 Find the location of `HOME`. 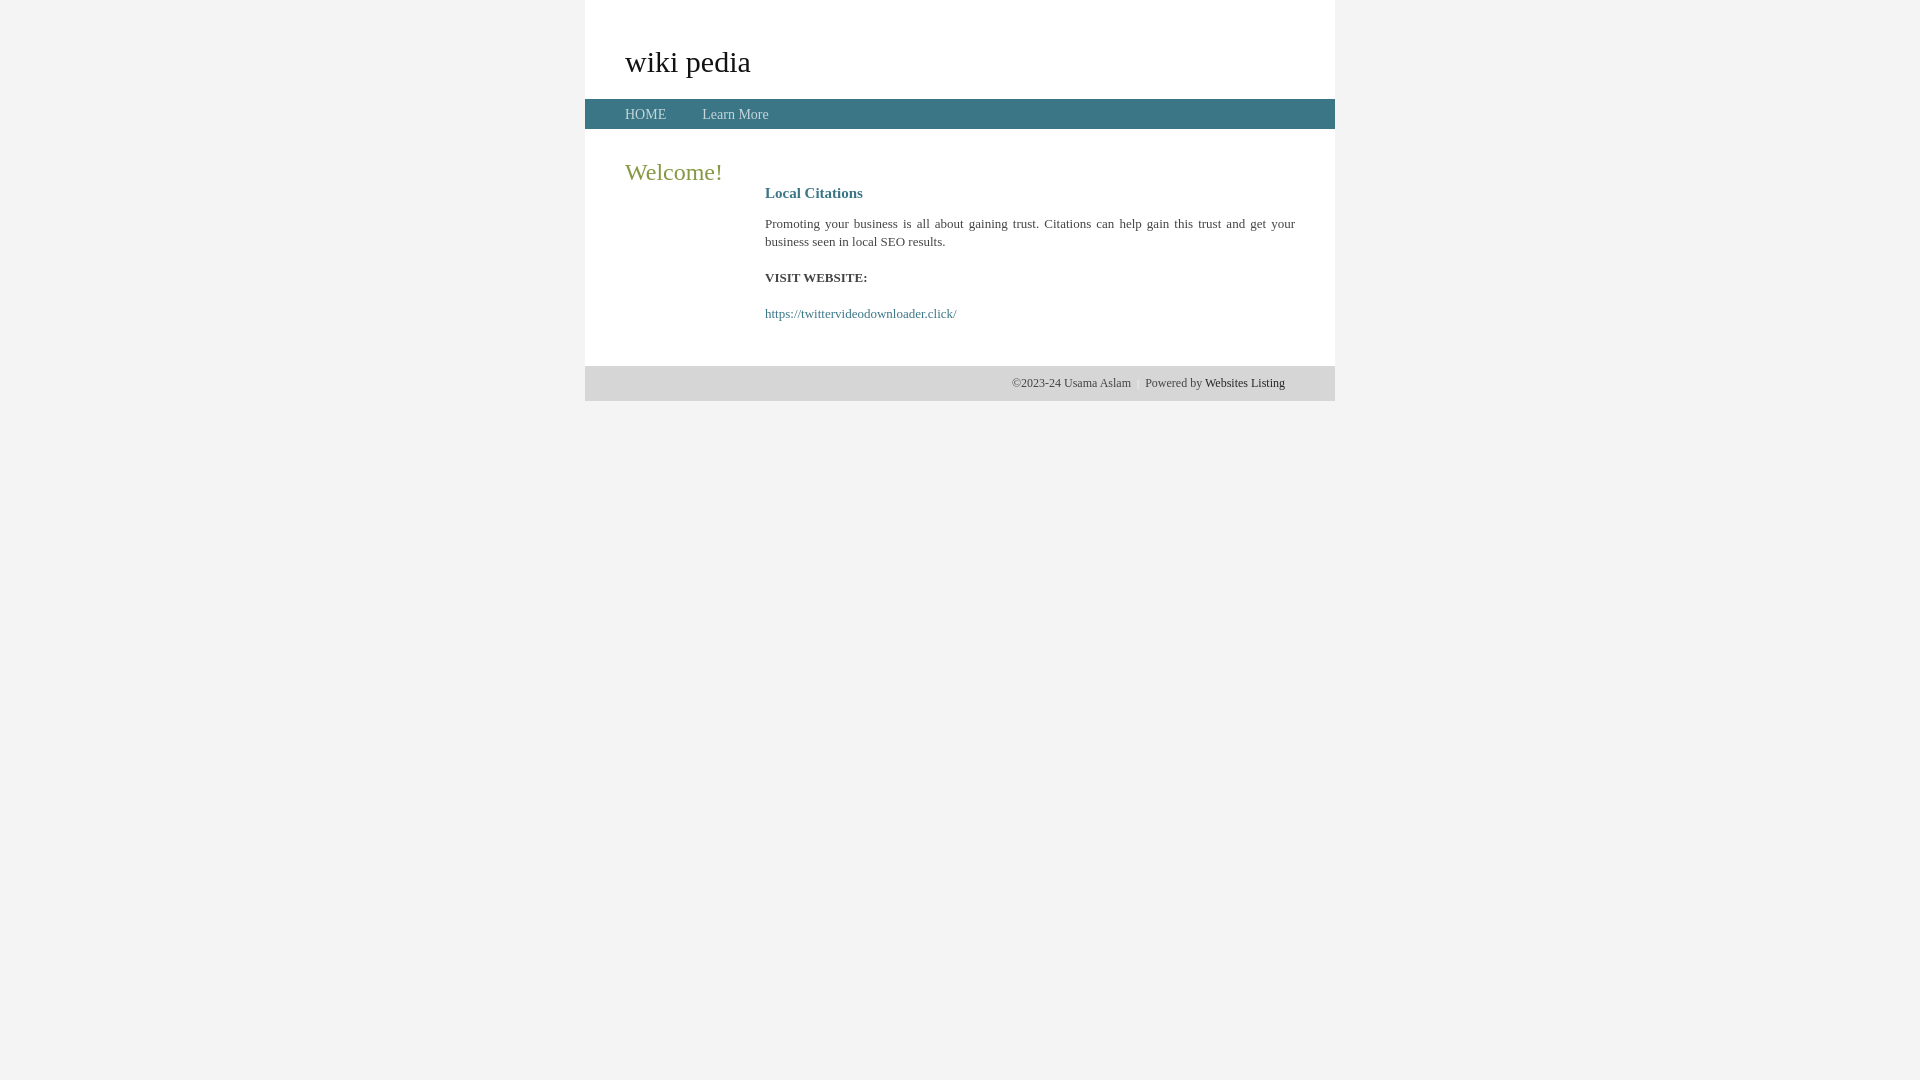

HOME is located at coordinates (646, 114).